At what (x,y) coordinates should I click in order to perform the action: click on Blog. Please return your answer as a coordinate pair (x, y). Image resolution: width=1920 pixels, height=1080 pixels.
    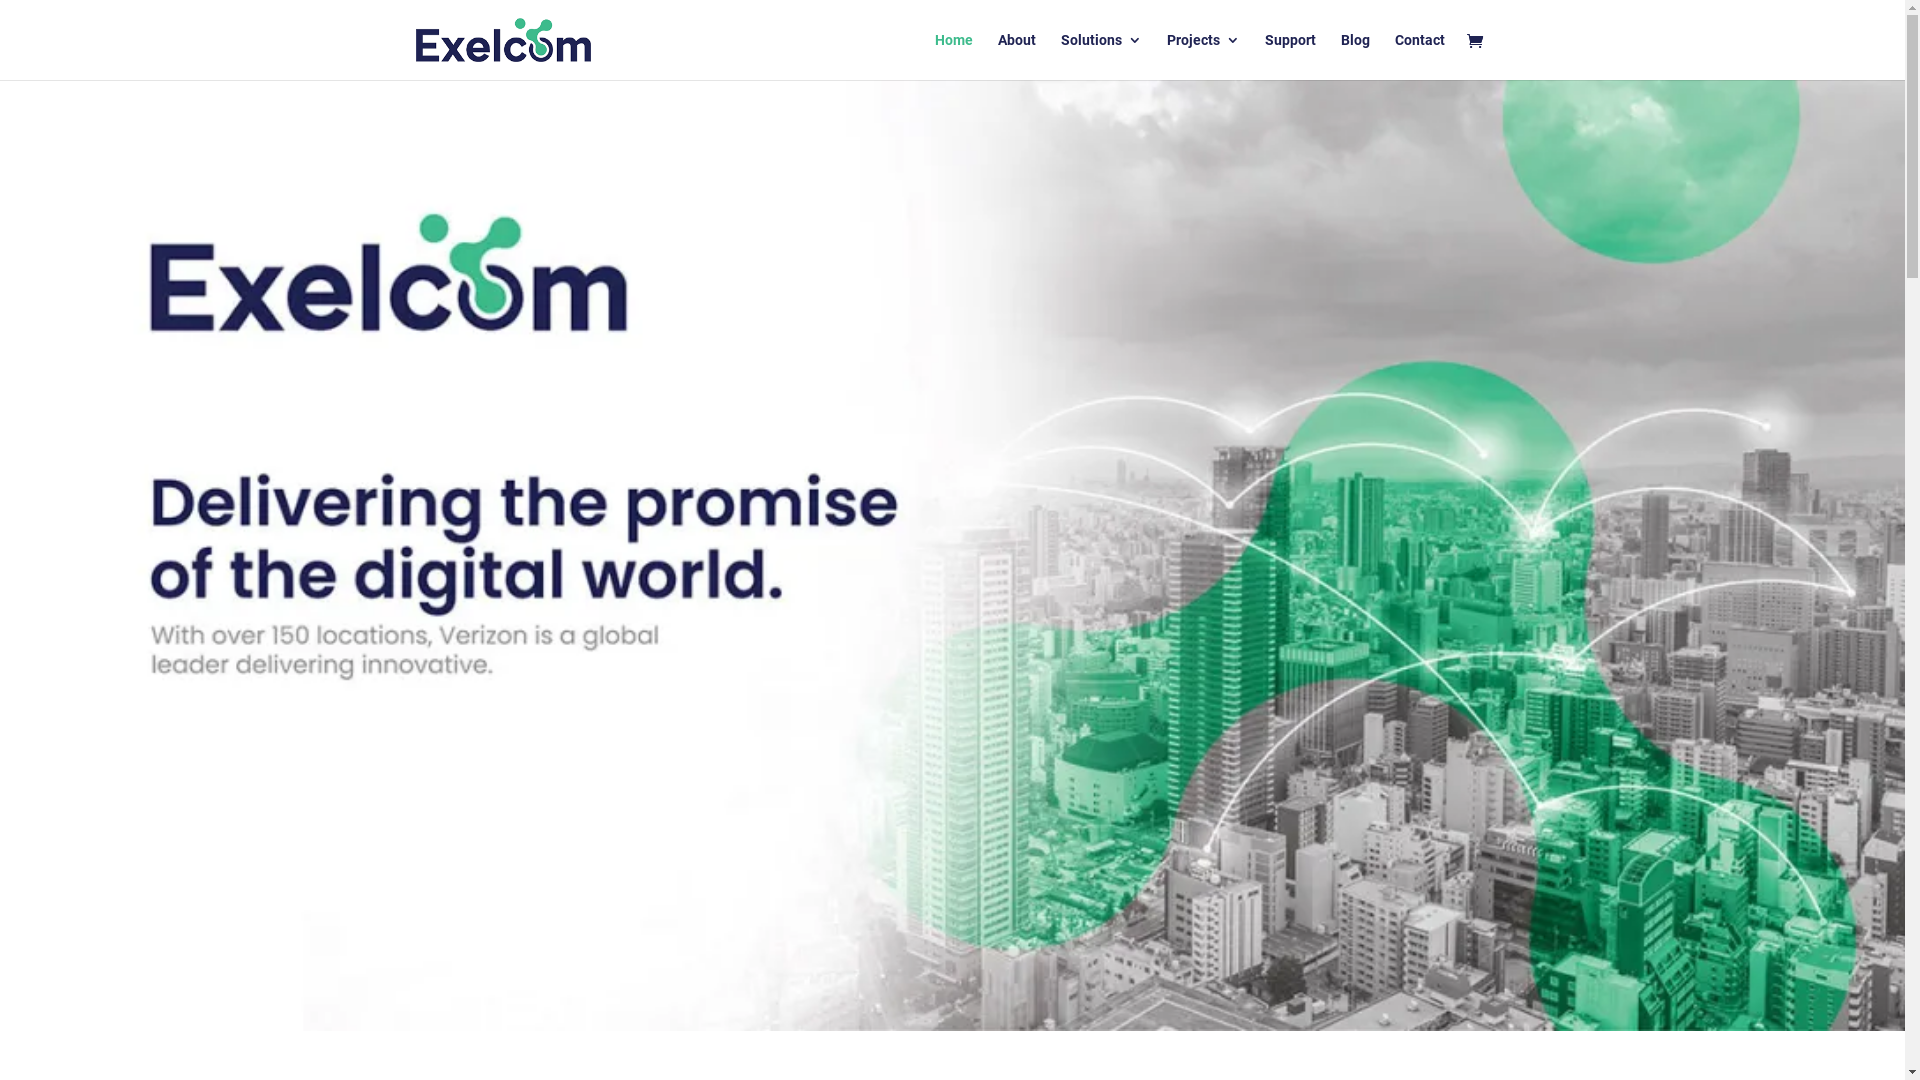
    Looking at the image, I should click on (1354, 56).